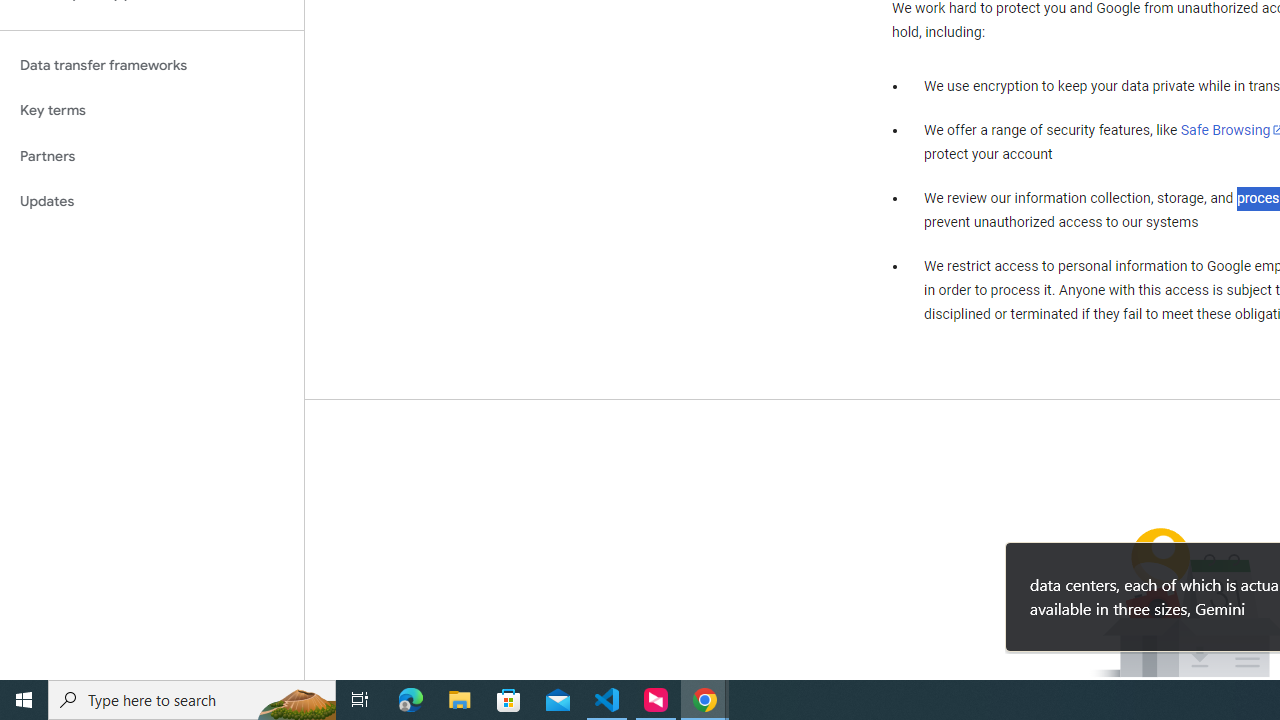 The width and height of the screenshot is (1280, 720). I want to click on Key terms, so click(152, 110).